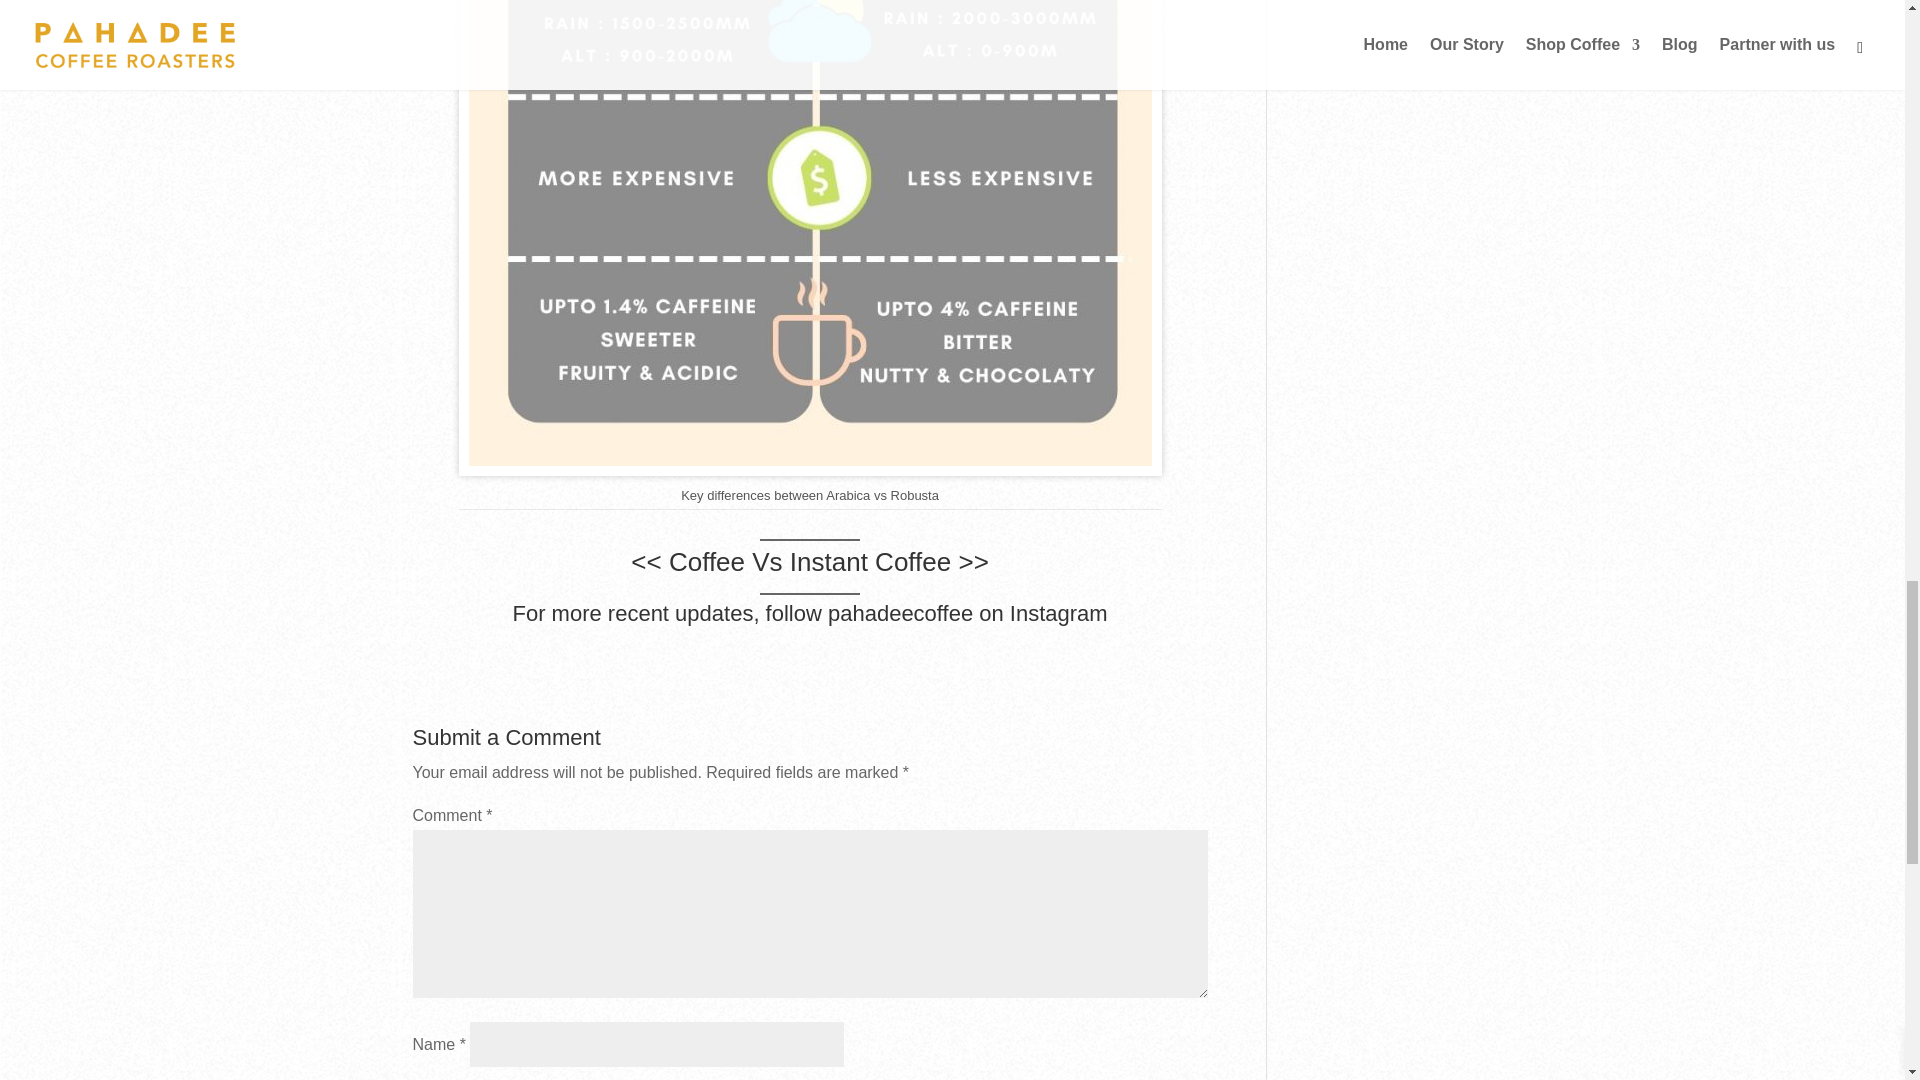 The image size is (1920, 1080). What do you see at coordinates (900, 613) in the screenshot?
I see `pahadeecoffee` at bounding box center [900, 613].